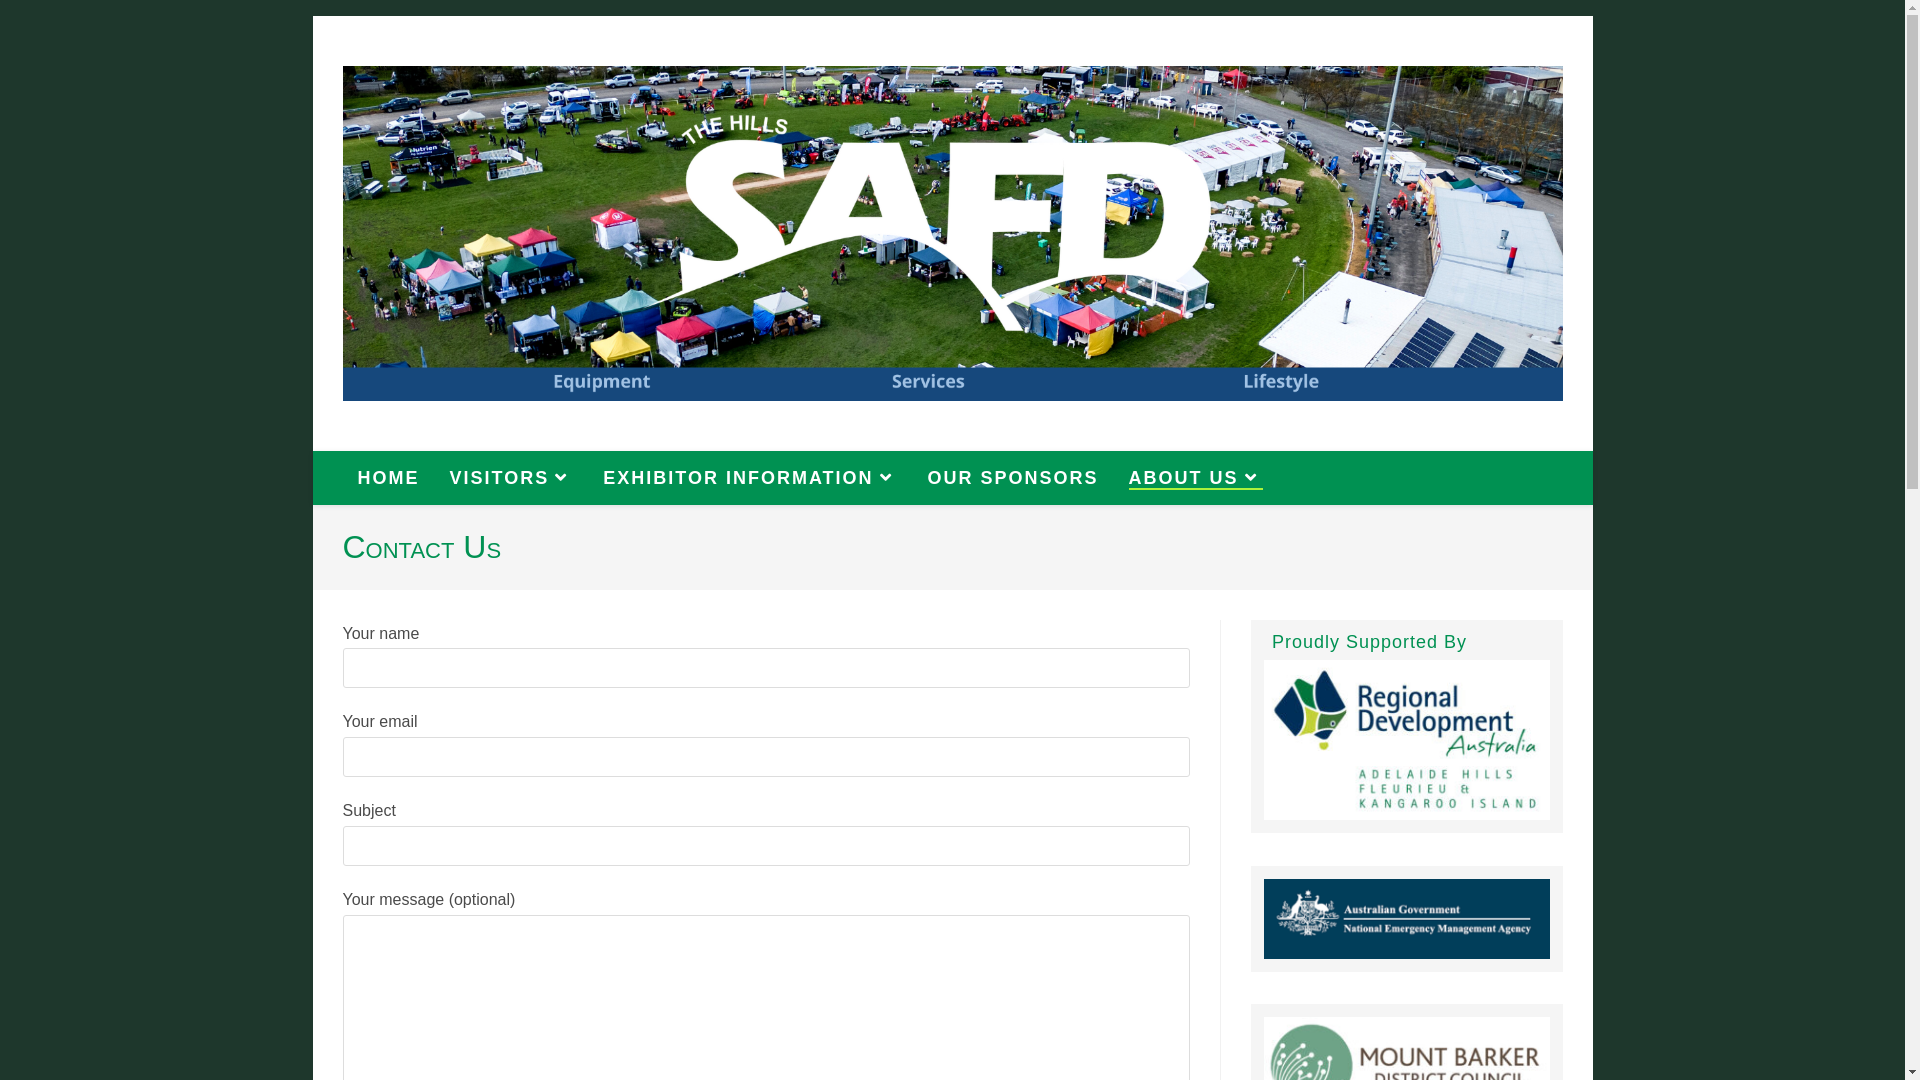 The width and height of the screenshot is (1920, 1080). I want to click on VISITORS, so click(511, 478).